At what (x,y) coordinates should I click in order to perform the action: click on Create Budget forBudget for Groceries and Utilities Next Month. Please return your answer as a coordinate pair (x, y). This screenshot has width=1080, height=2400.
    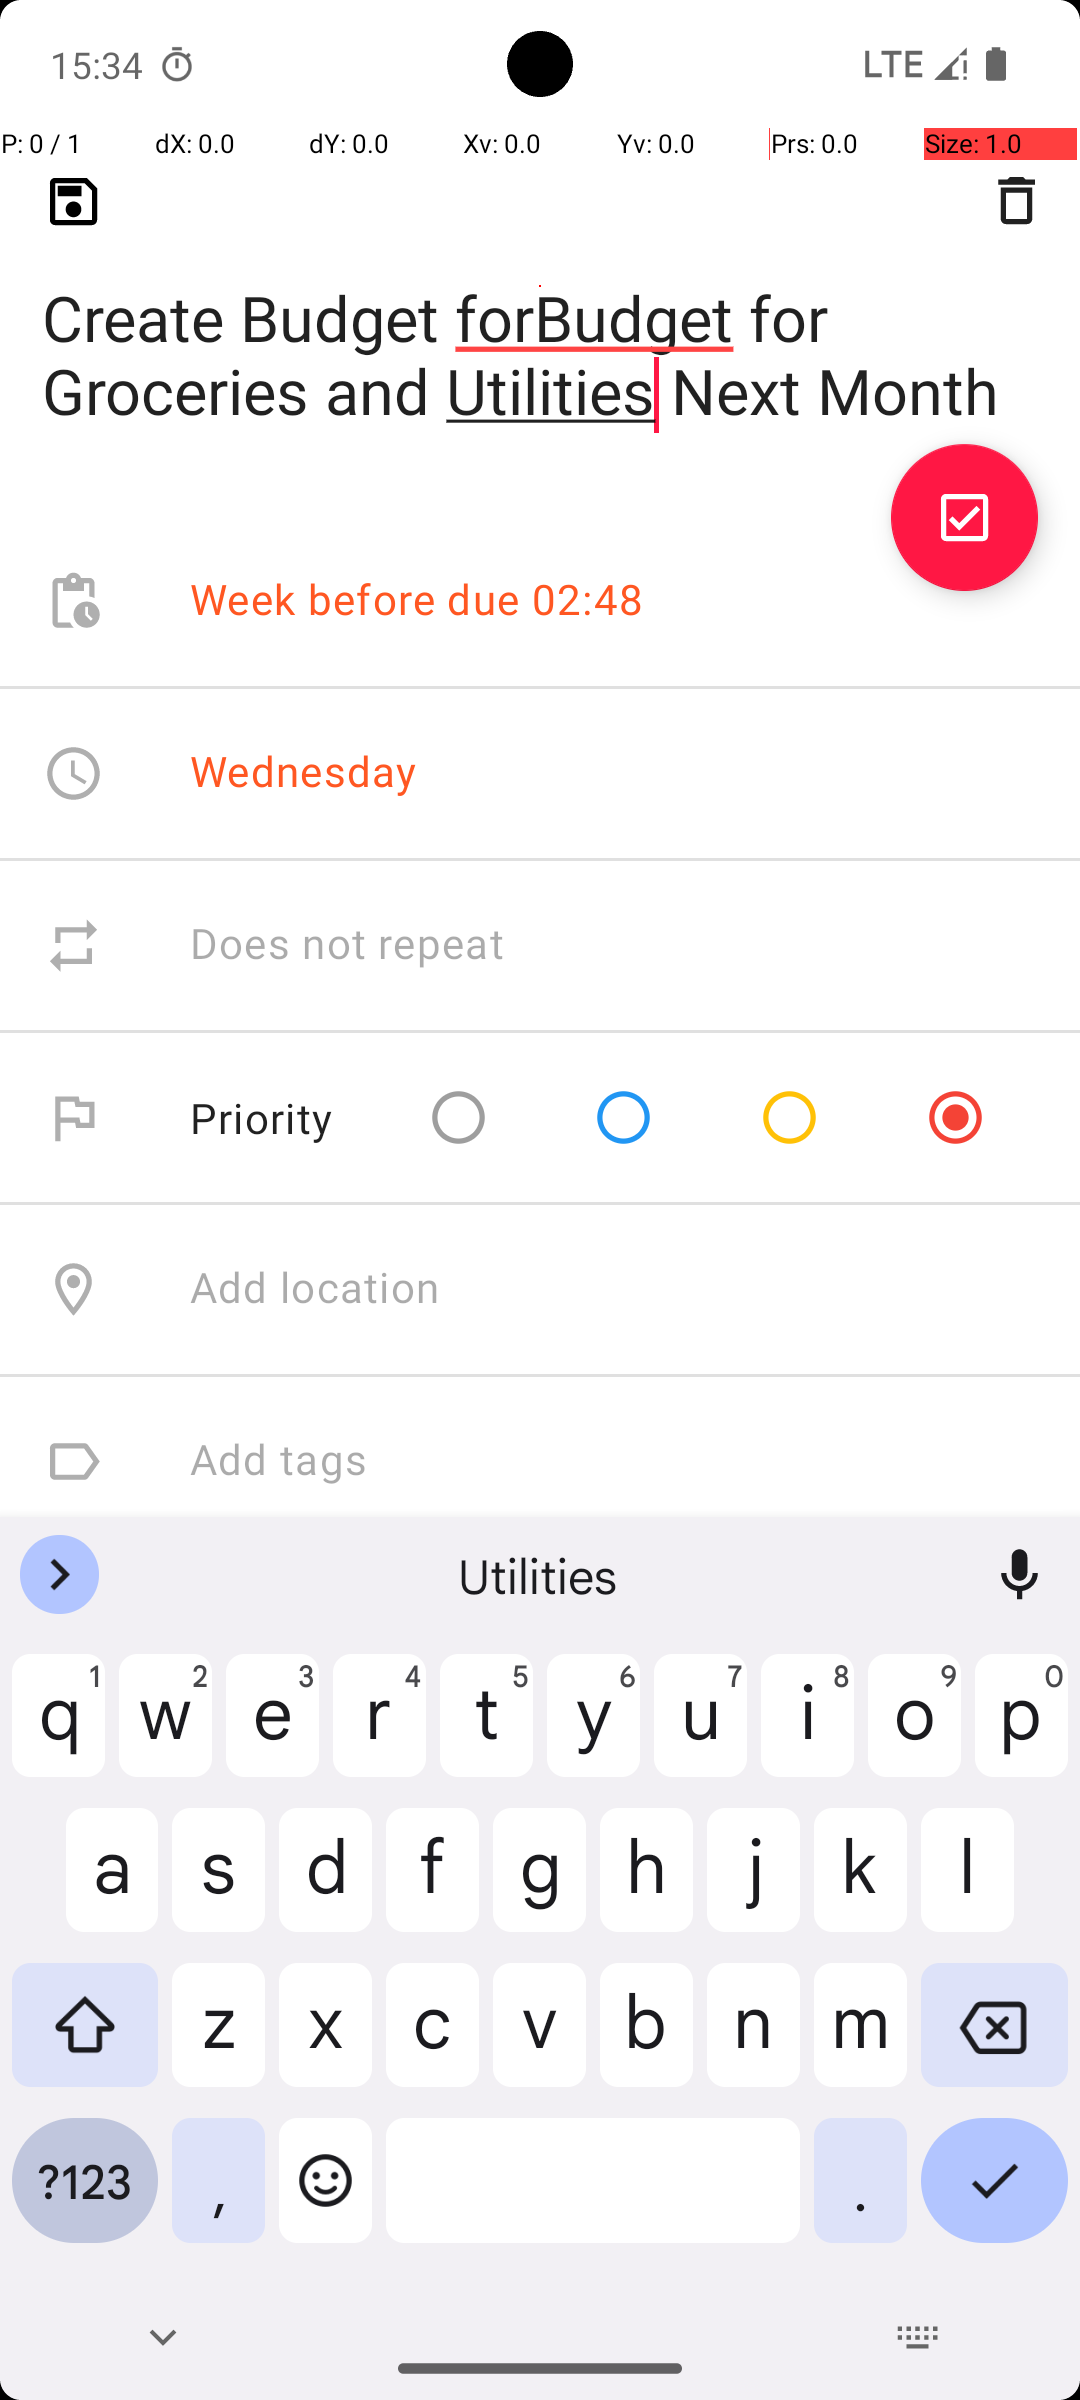
    Looking at the image, I should click on (540, 322).